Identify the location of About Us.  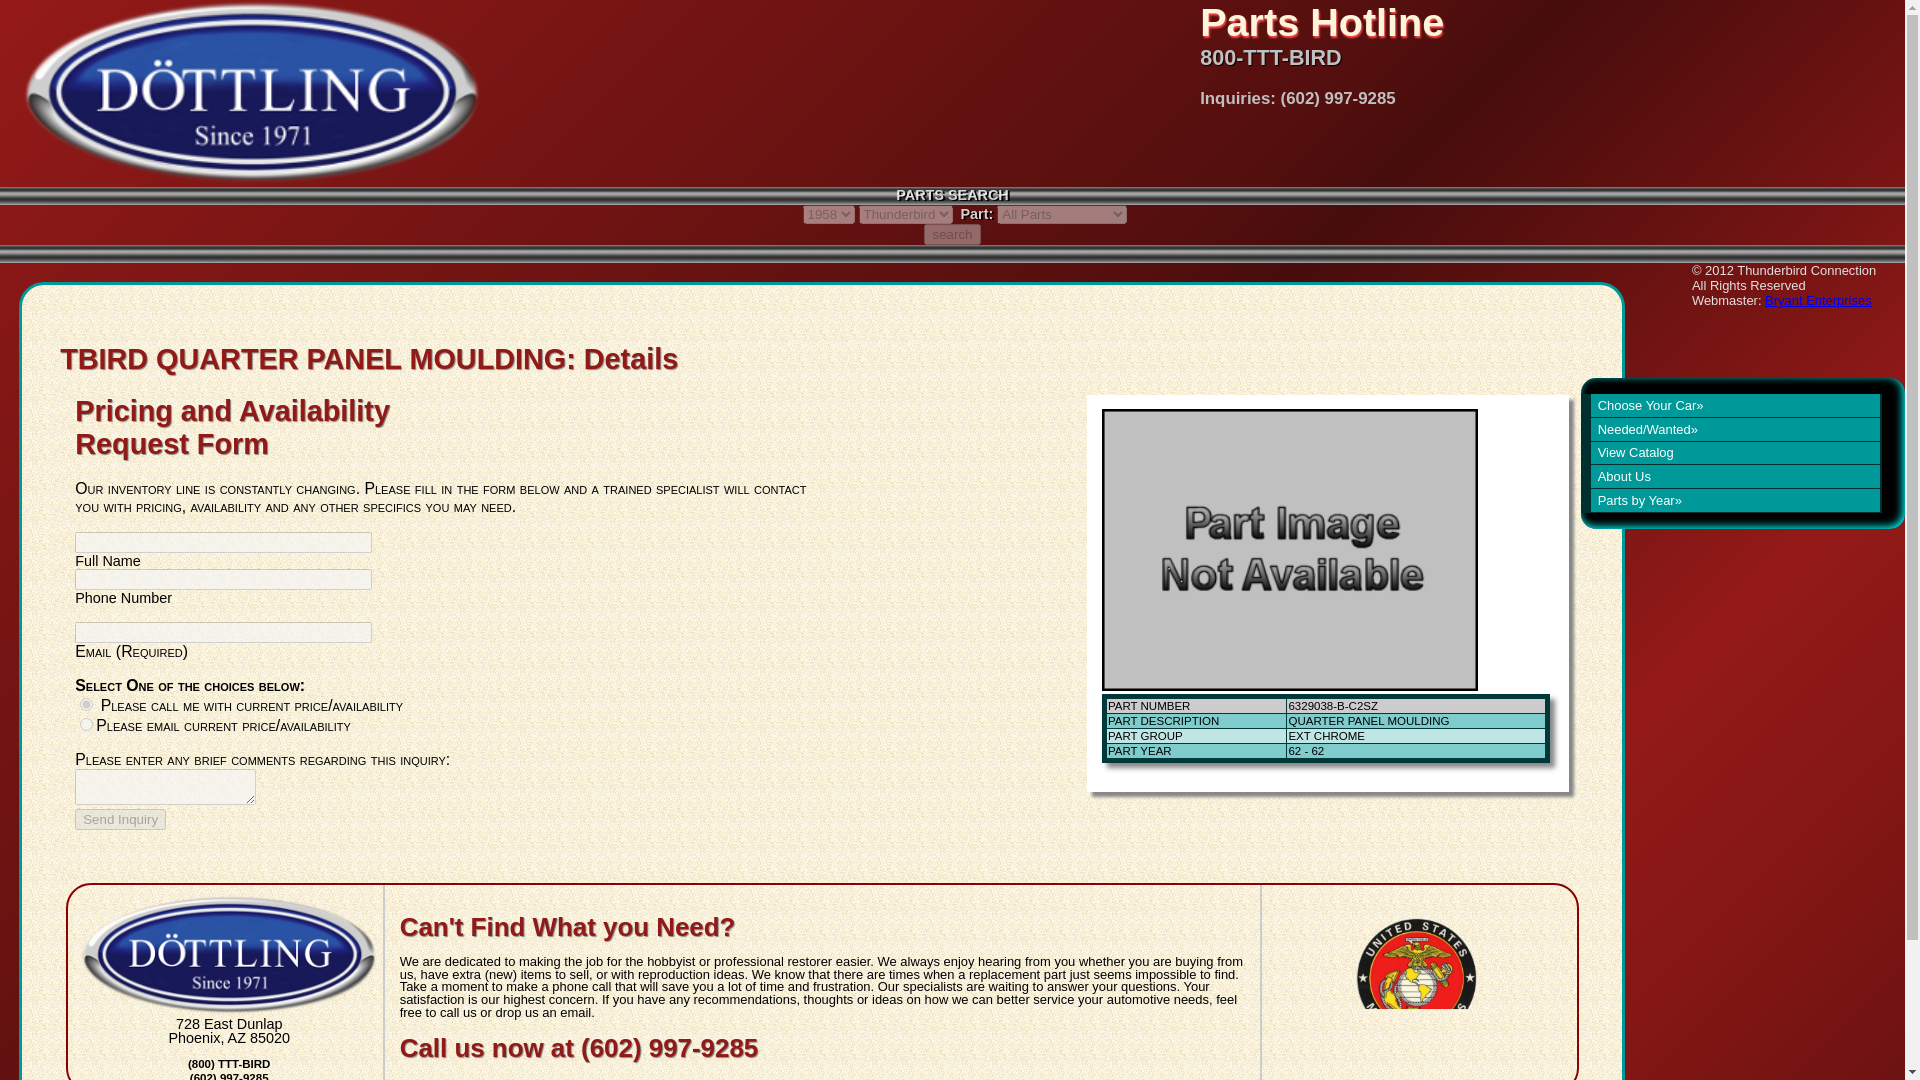
(1730, 476).